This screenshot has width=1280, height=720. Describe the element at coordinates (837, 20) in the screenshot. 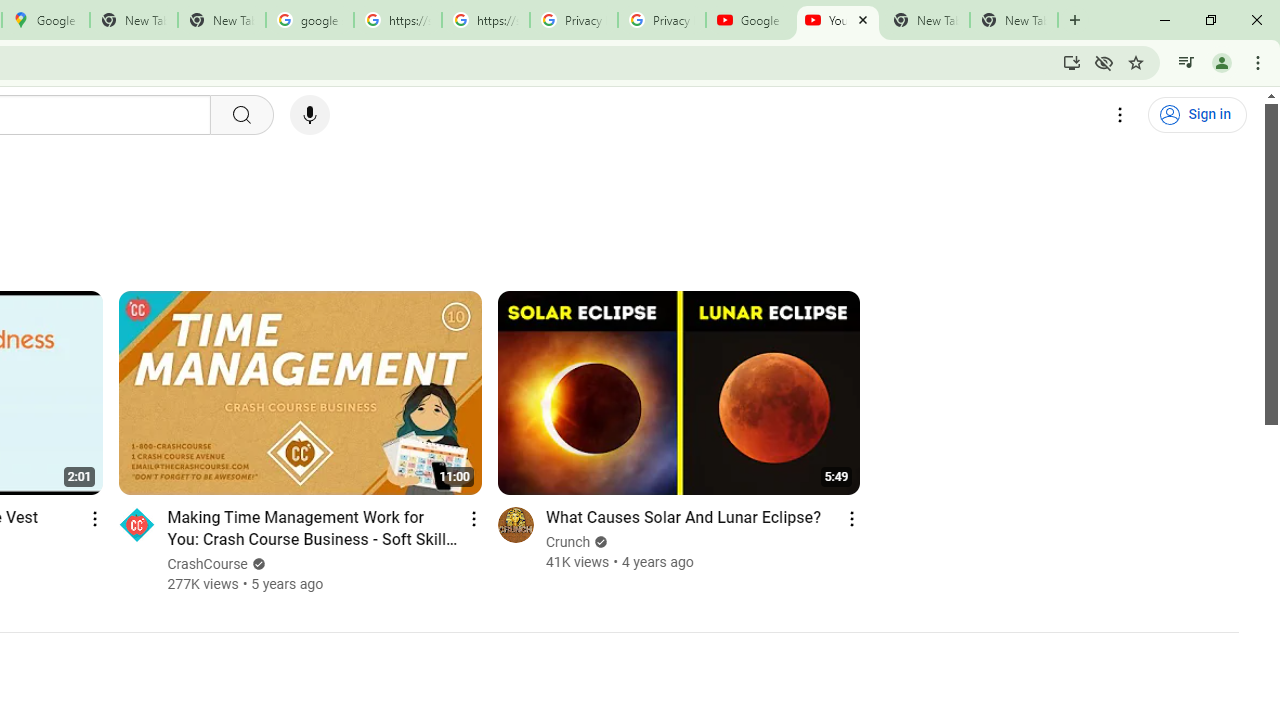

I see `YouTube` at that location.